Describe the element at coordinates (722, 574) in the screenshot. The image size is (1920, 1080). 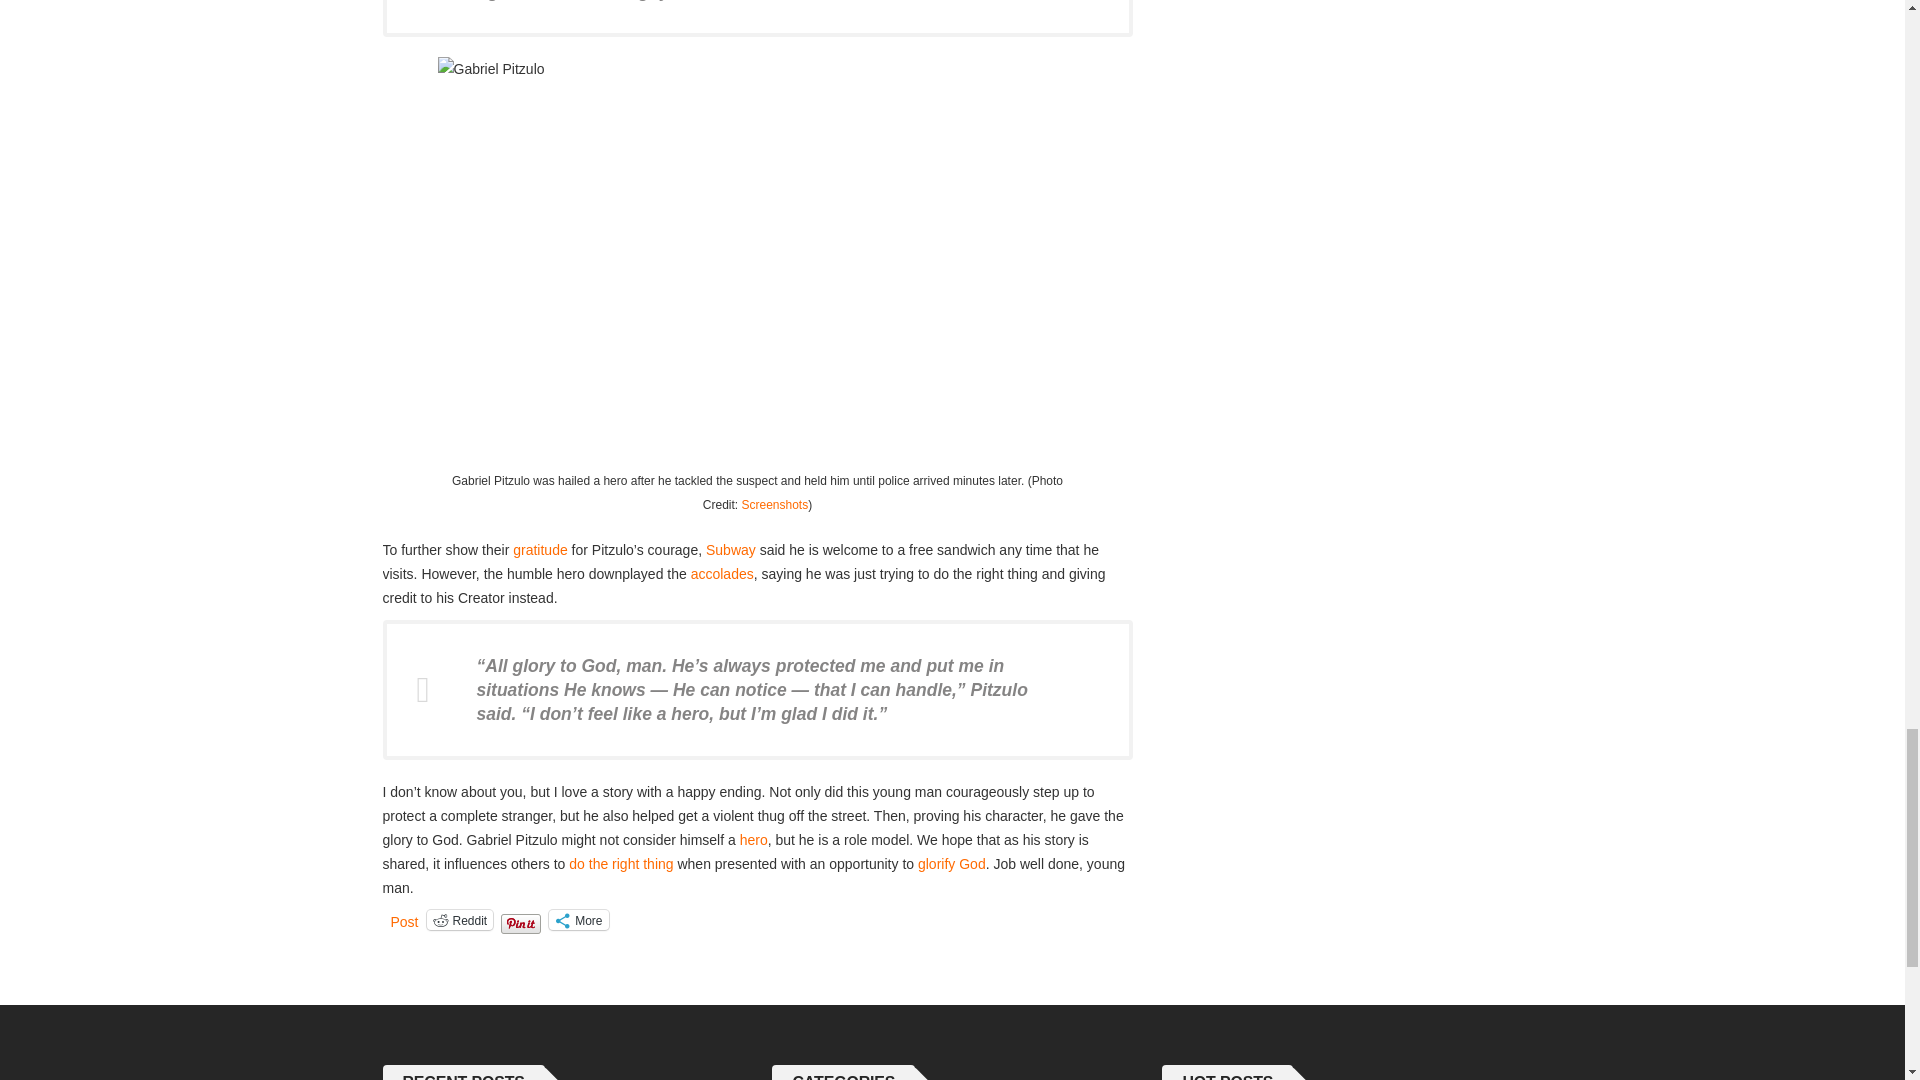
I see `accolades` at that location.